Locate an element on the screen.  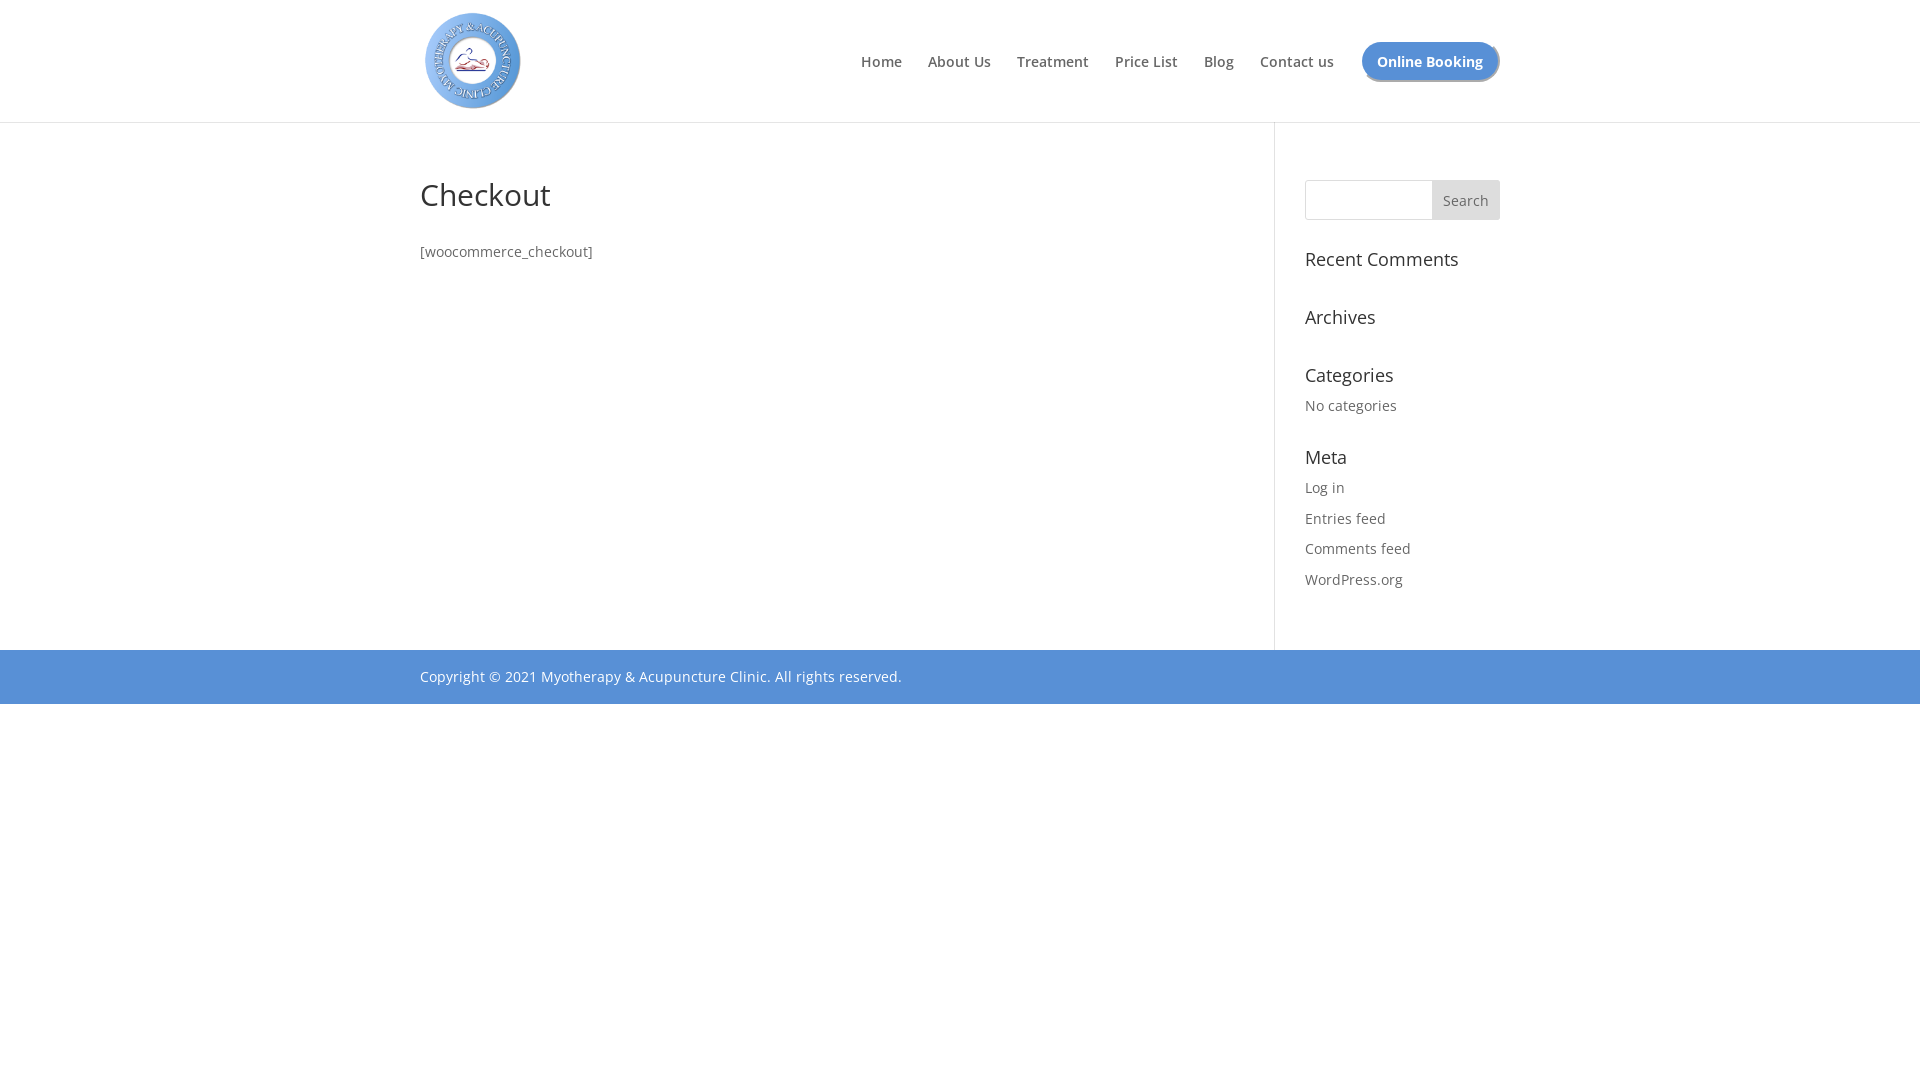
Log in is located at coordinates (1325, 488).